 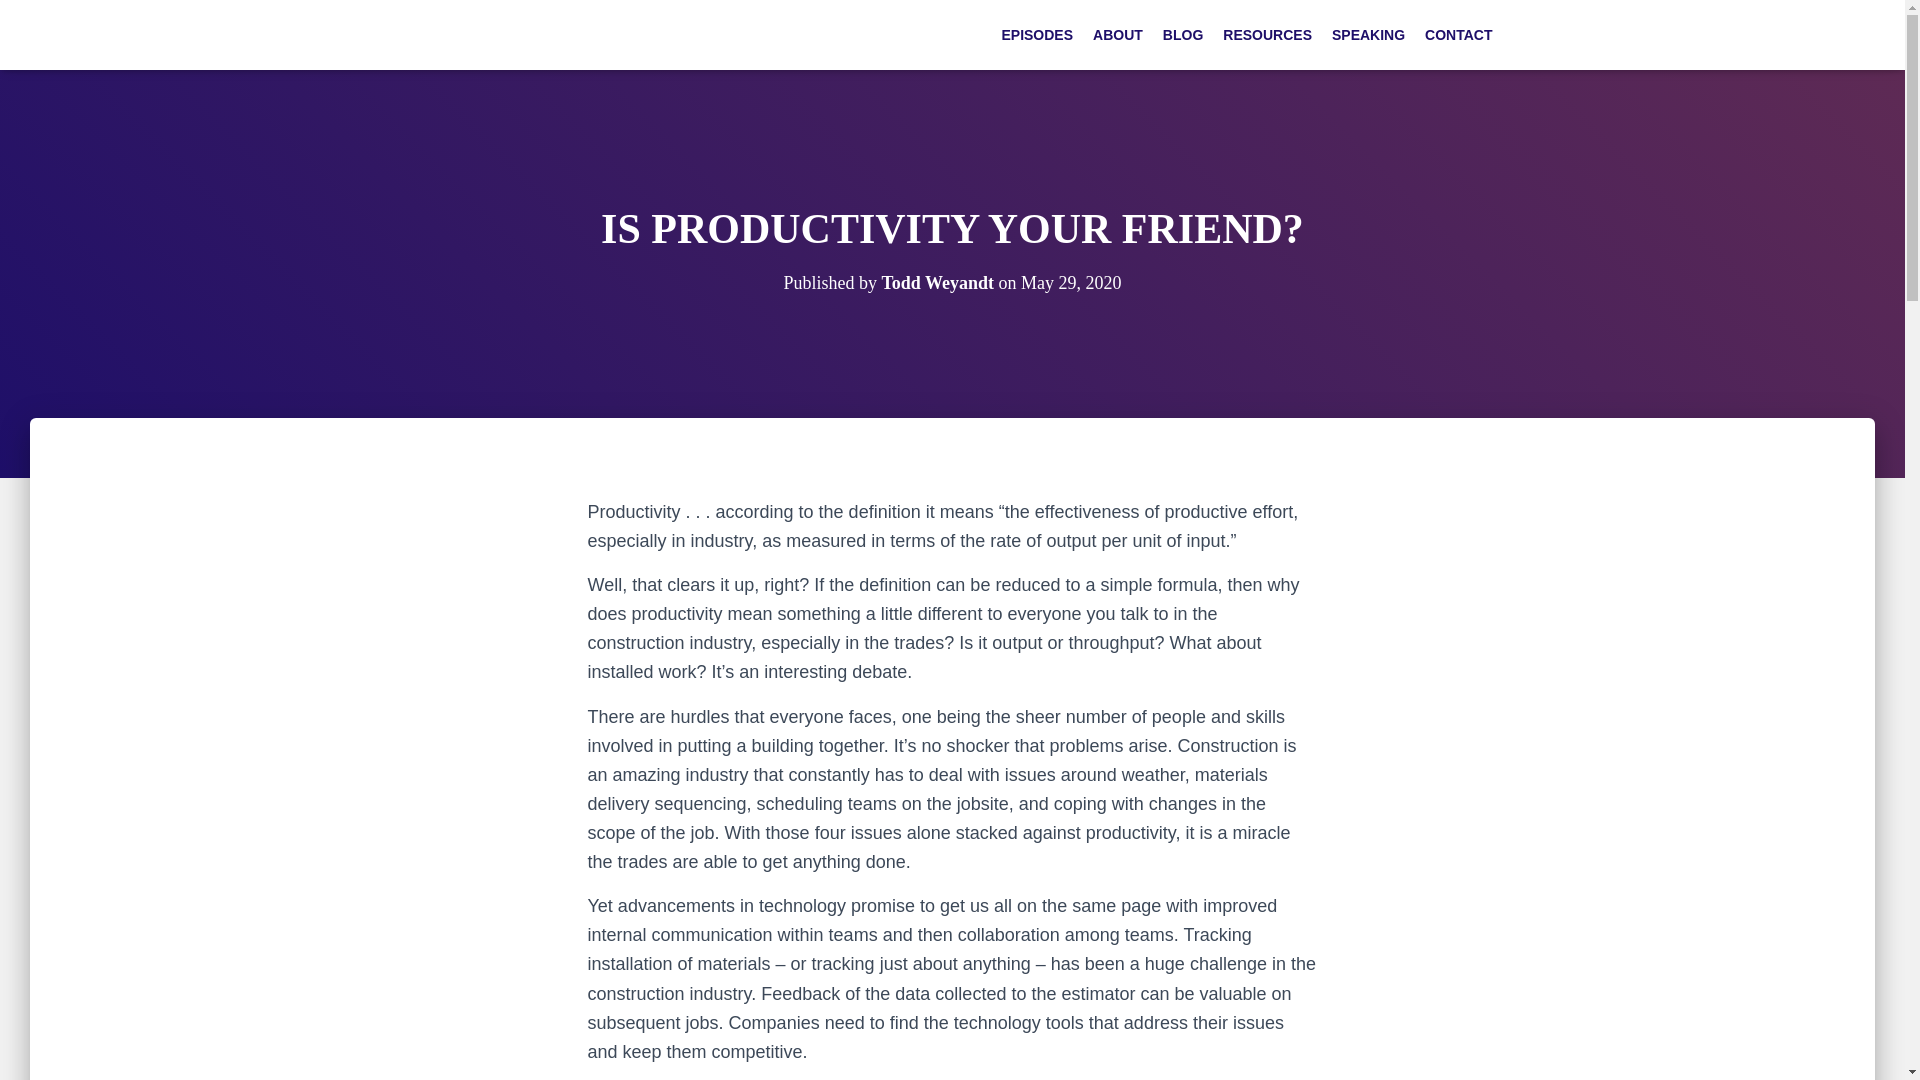 I want to click on Todd Weyandt, so click(x=938, y=282).